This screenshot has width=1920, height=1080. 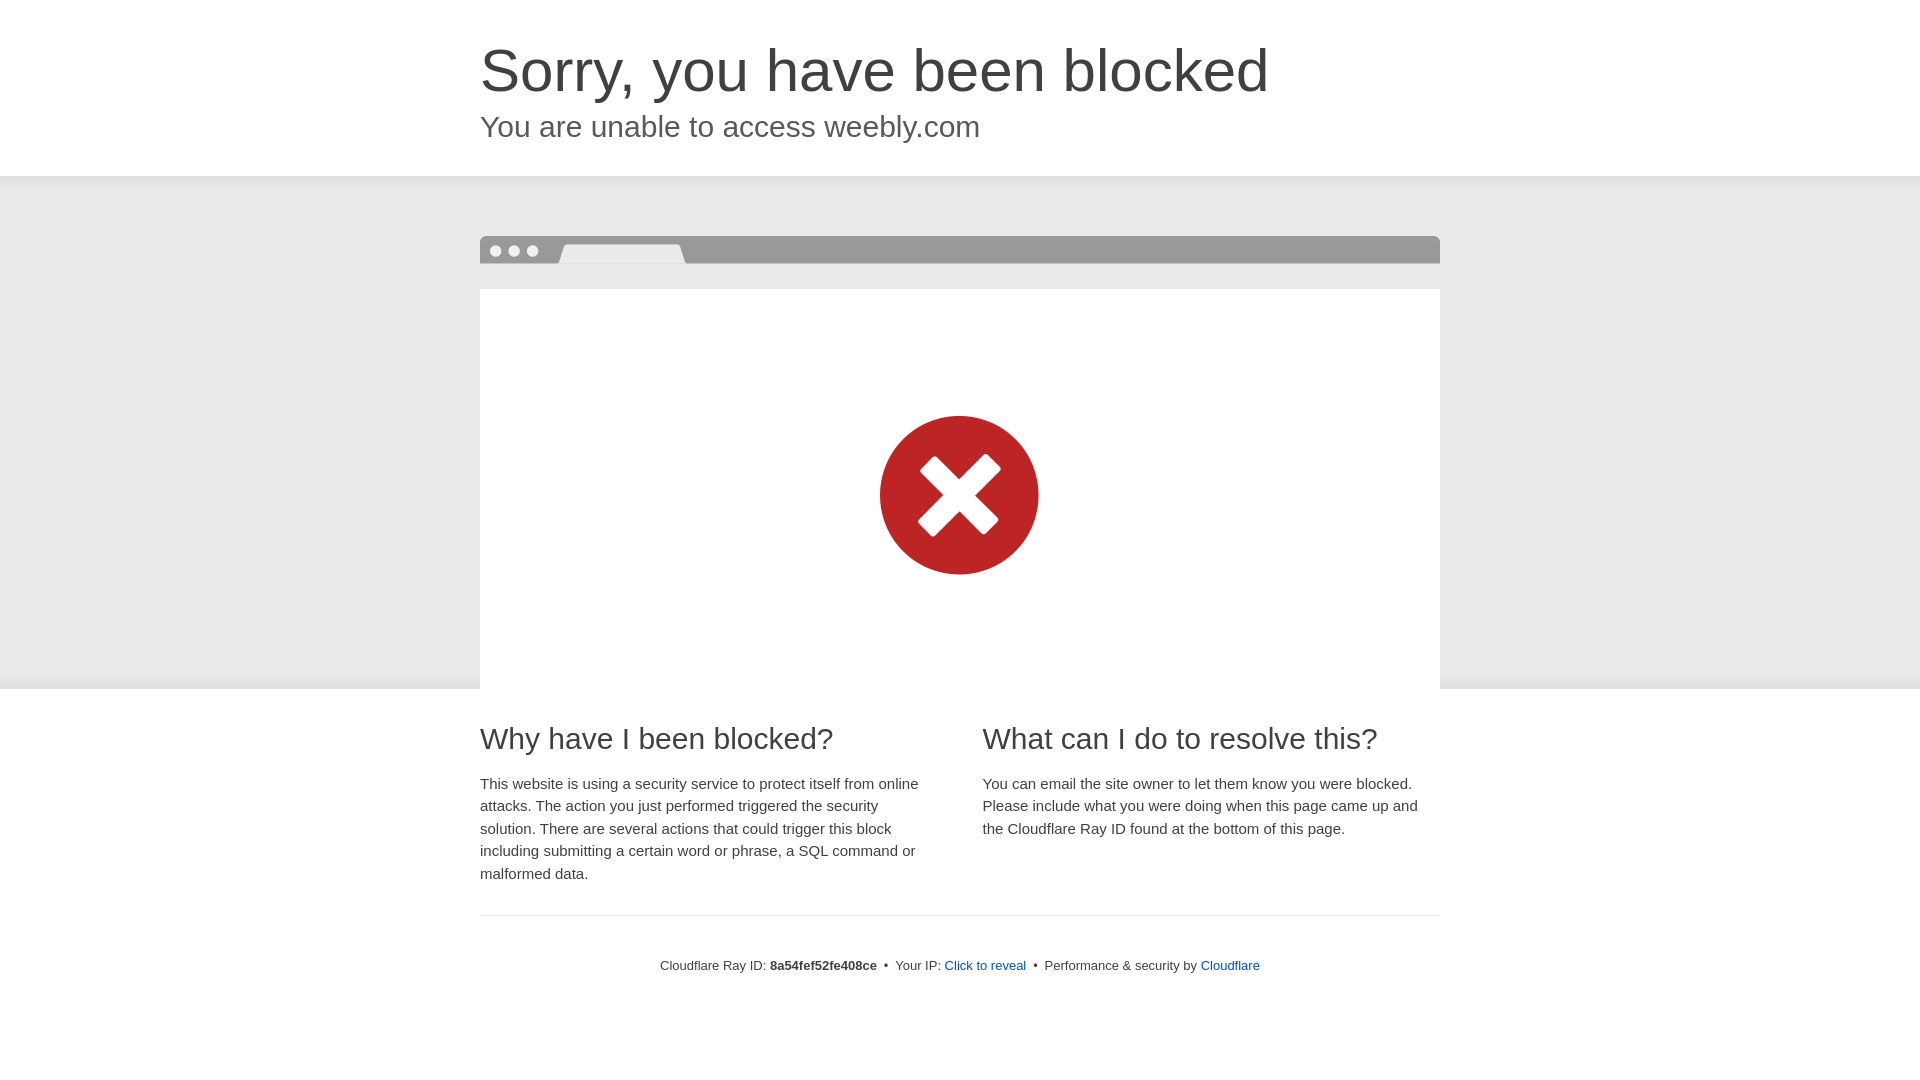 I want to click on Cloudflare, so click(x=1230, y=965).